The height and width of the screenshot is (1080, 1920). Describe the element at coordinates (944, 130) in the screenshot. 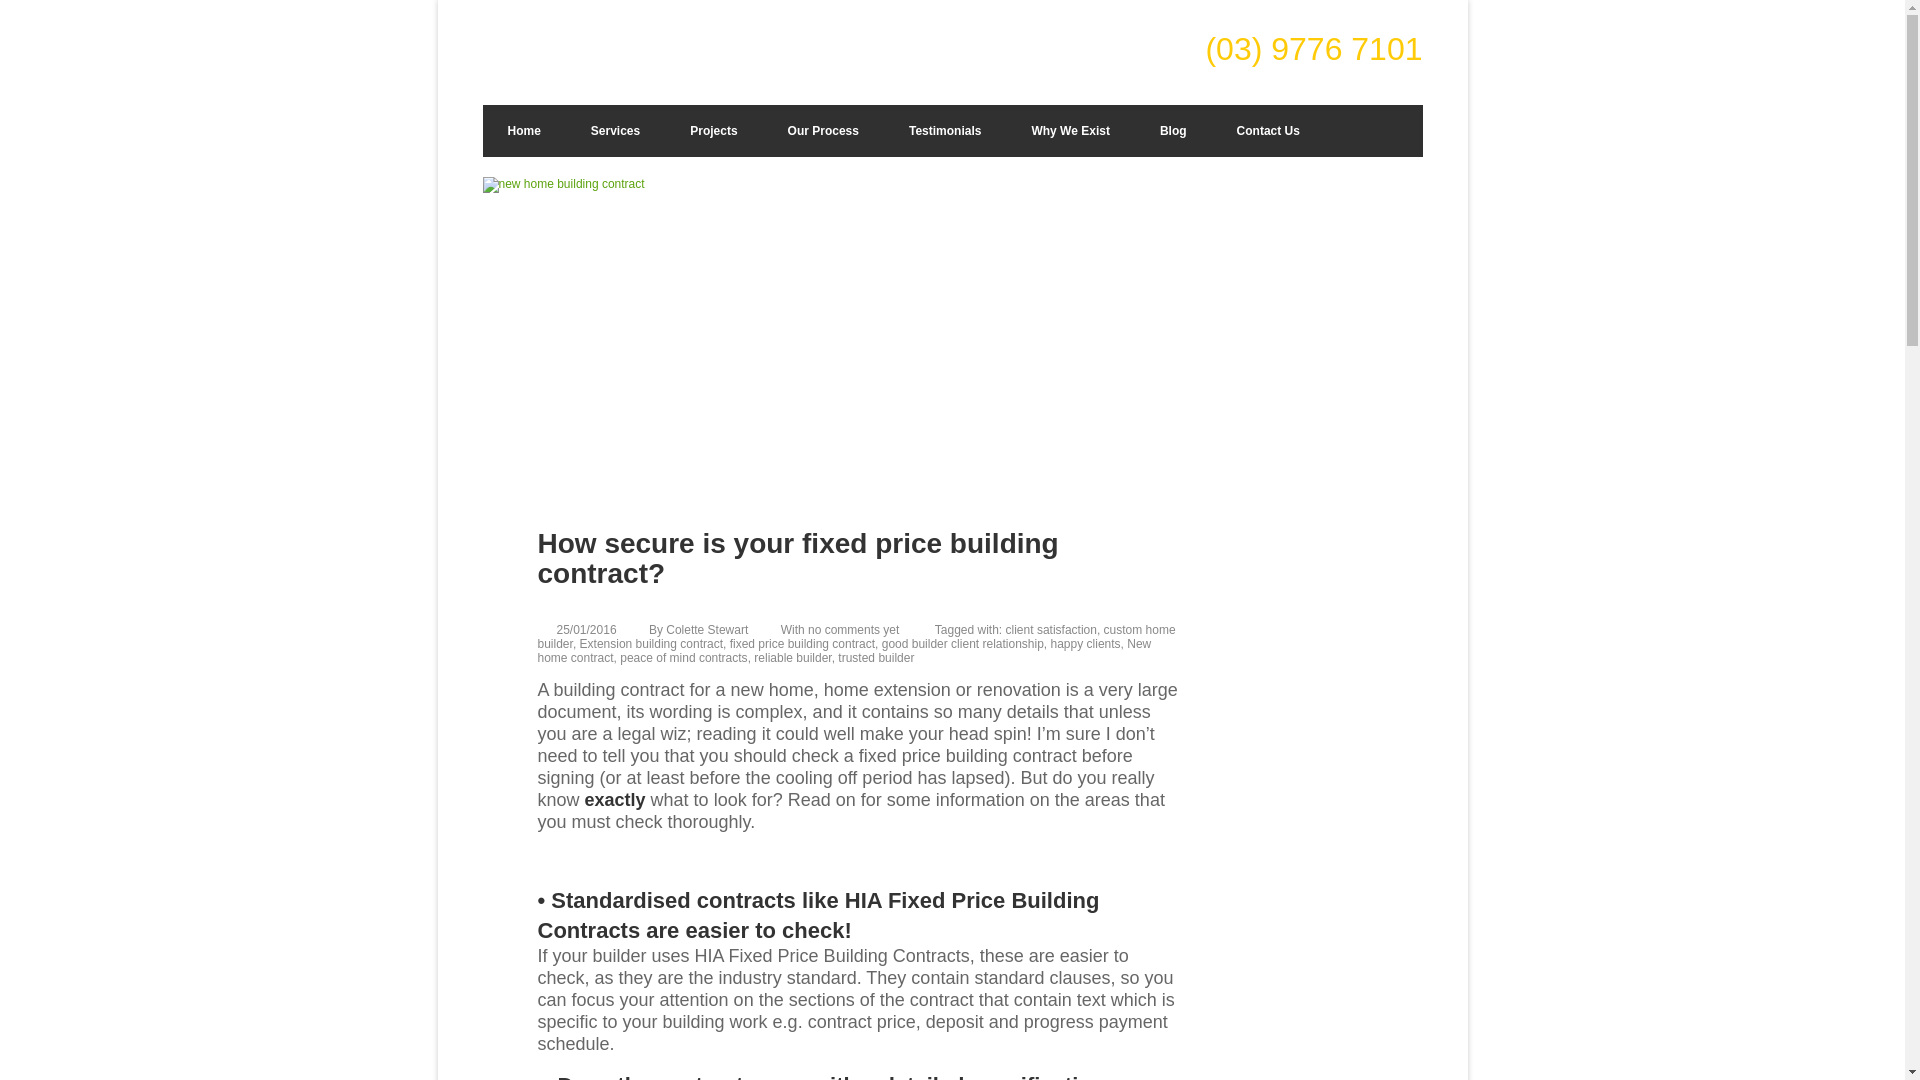

I see `Testimonials` at that location.